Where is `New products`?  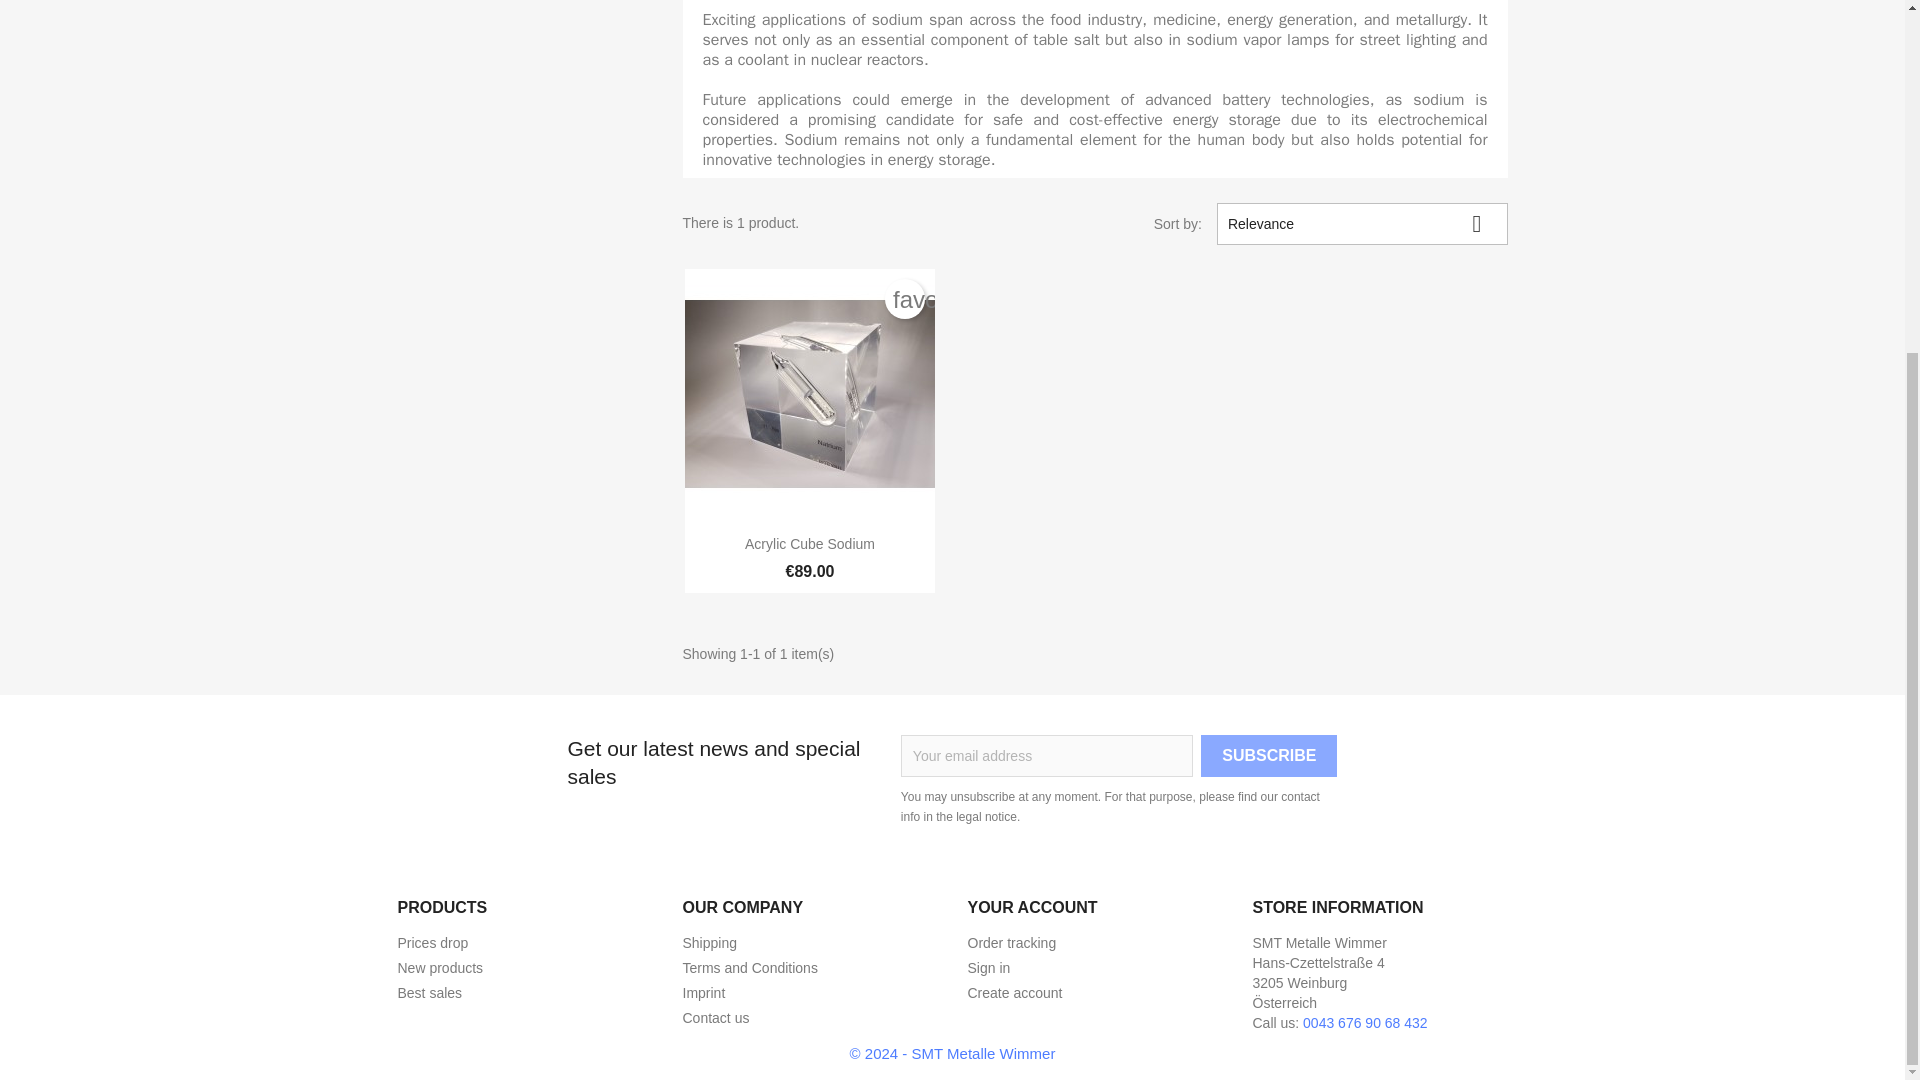
New products is located at coordinates (440, 968).